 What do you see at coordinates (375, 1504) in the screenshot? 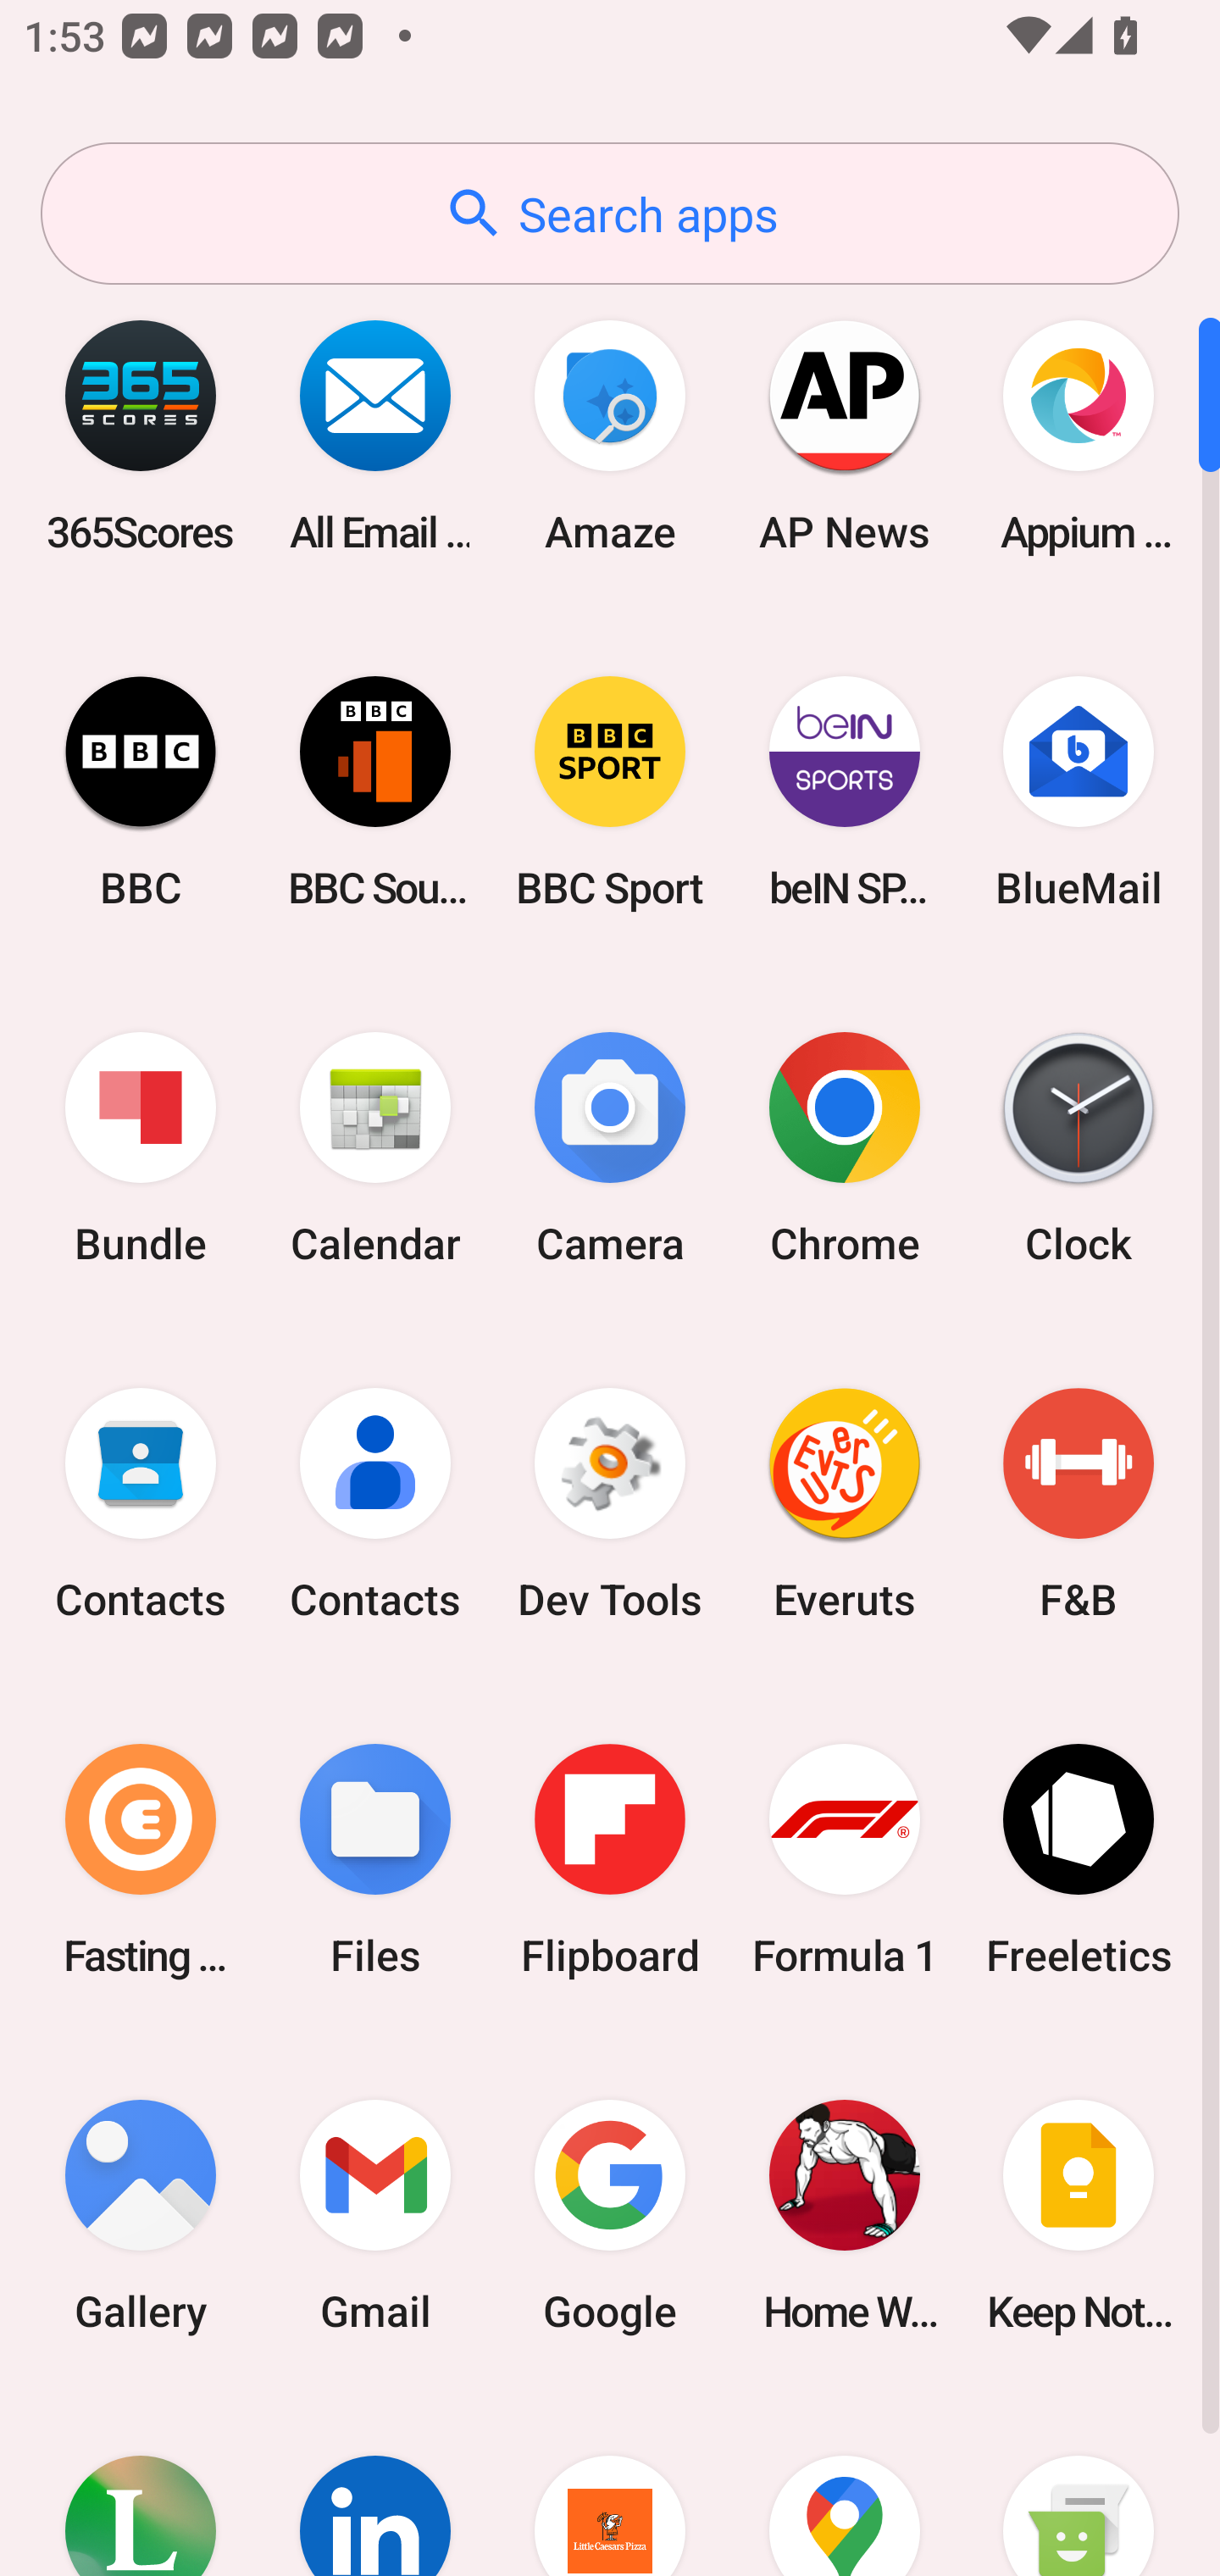
I see `Contacts` at bounding box center [375, 1504].